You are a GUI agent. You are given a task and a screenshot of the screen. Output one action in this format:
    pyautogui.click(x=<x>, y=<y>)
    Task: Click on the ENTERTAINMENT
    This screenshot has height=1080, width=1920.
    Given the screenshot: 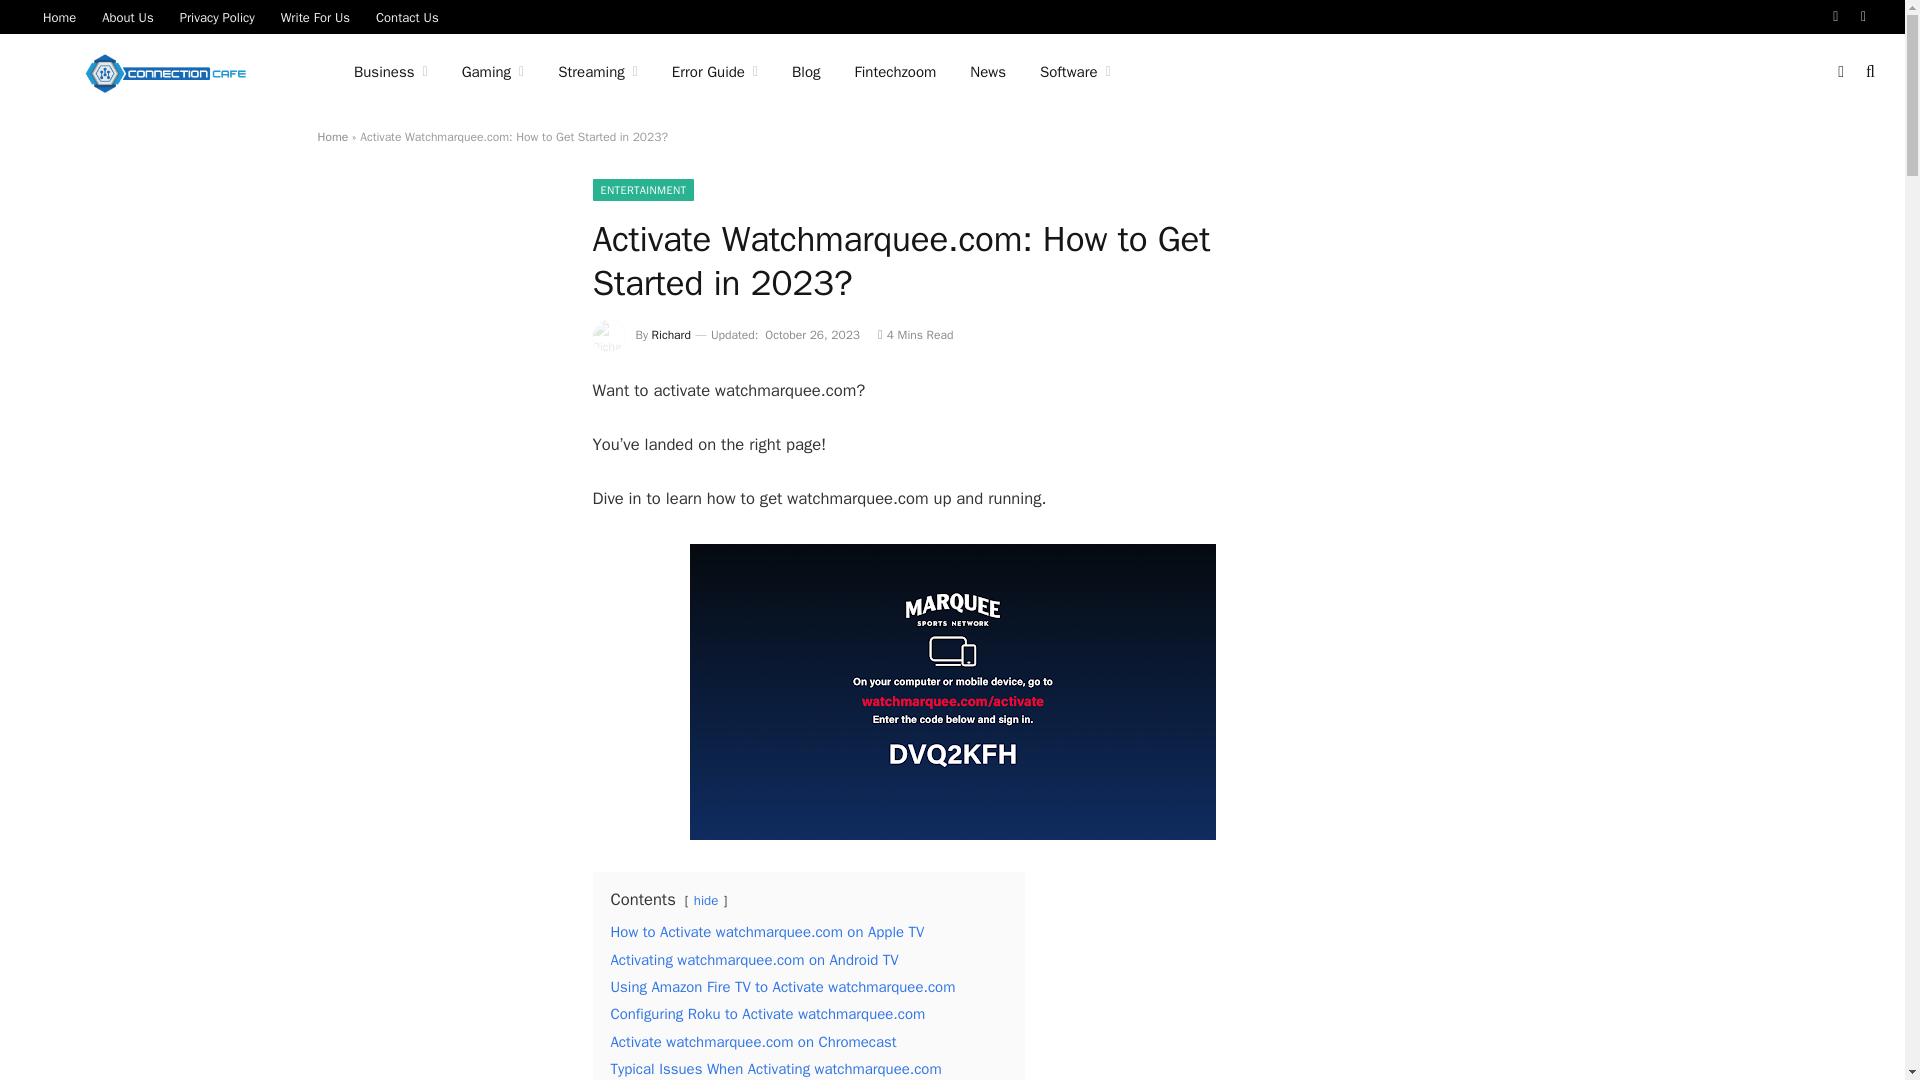 What is the action you would take?
    pyautogui.click(x=642, y=190)
    